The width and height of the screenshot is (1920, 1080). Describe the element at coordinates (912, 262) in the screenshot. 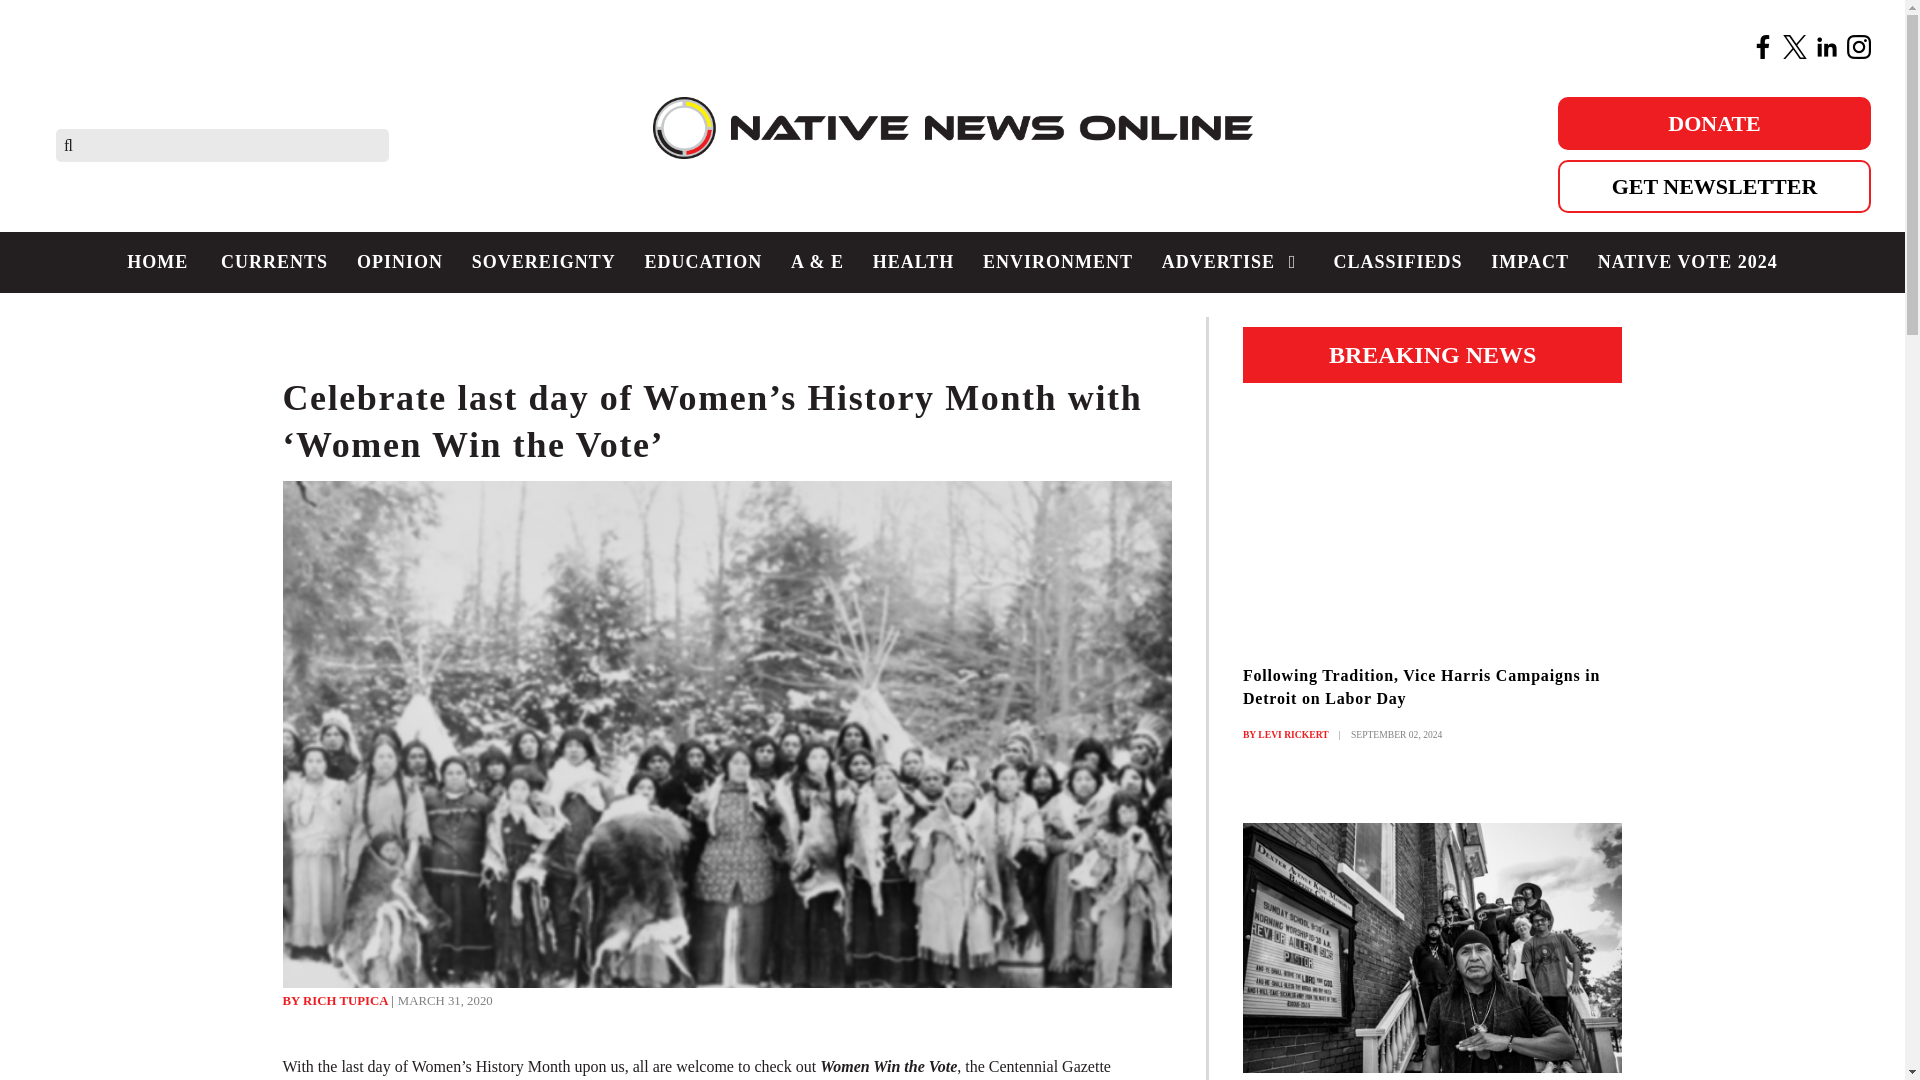

I see `HEALTH` at that location.